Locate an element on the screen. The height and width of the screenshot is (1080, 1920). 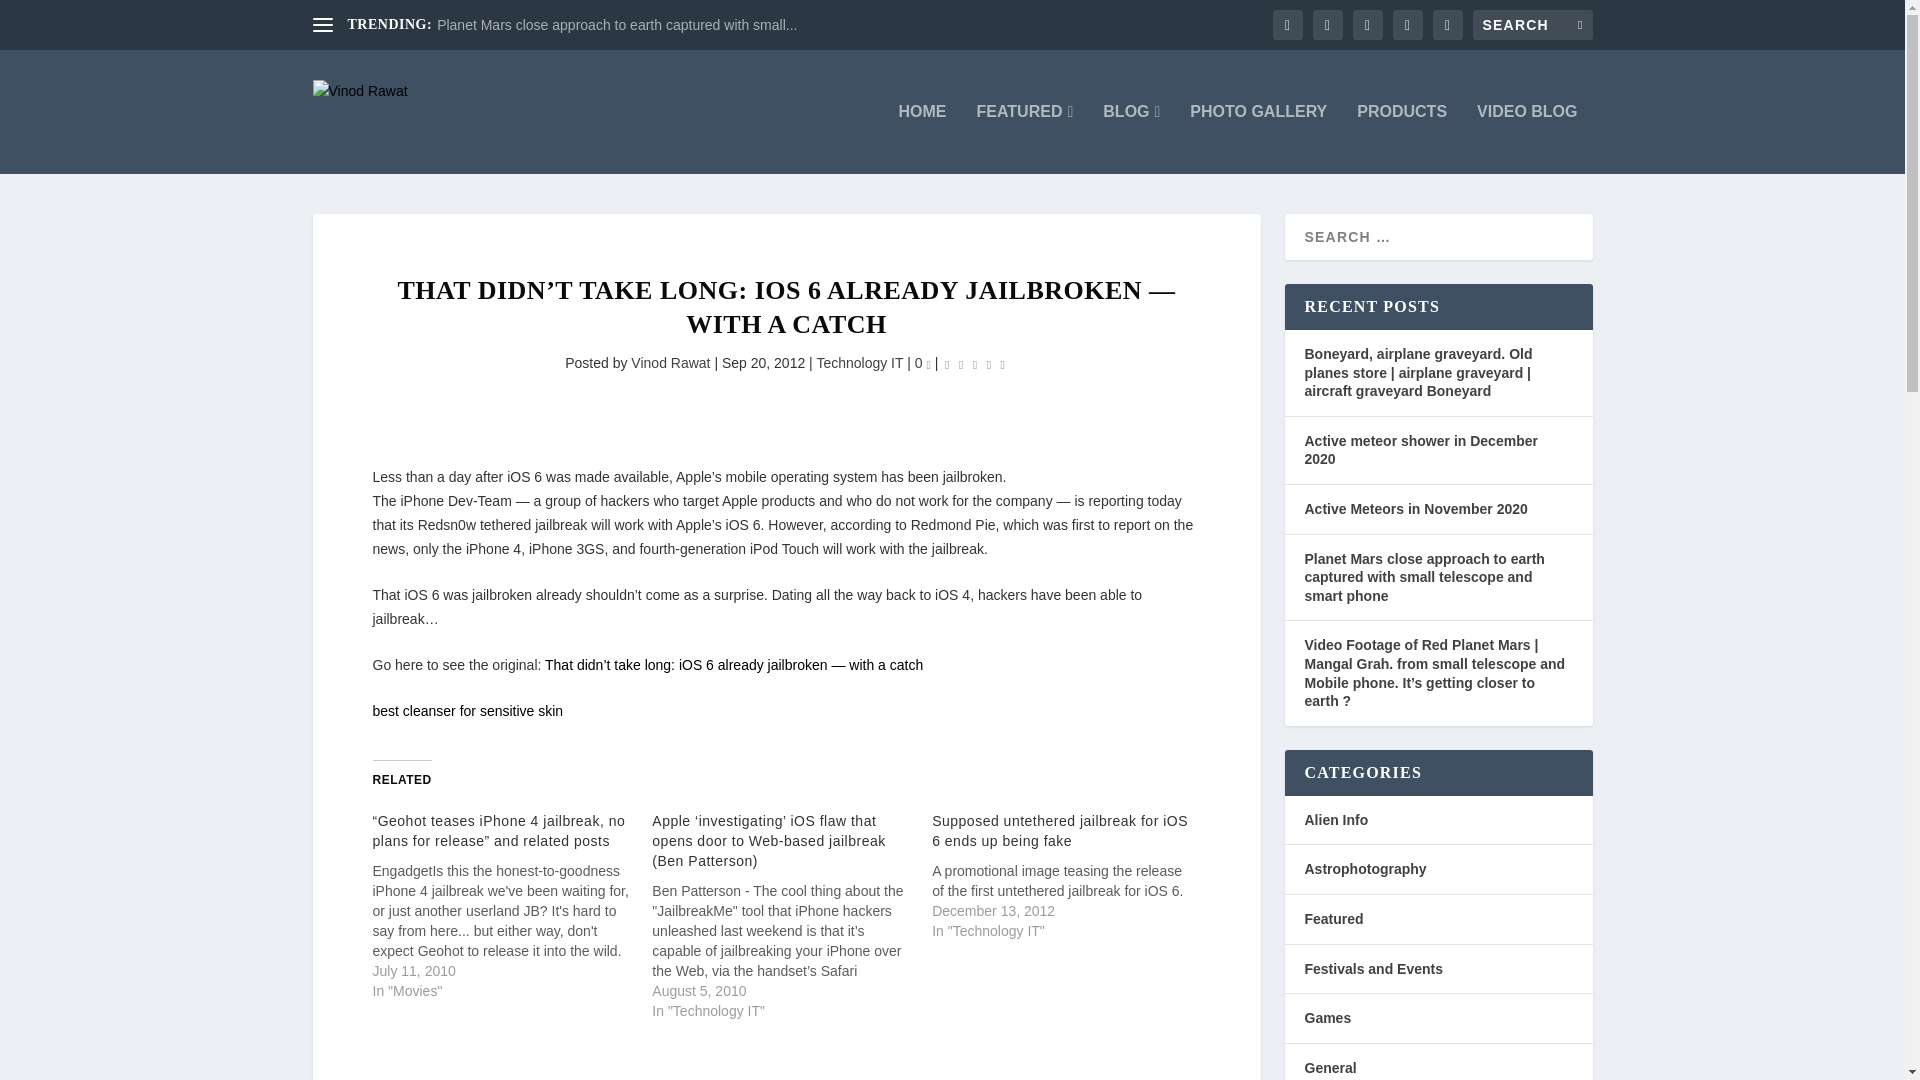
HOME is located at coordinates (922, 138).